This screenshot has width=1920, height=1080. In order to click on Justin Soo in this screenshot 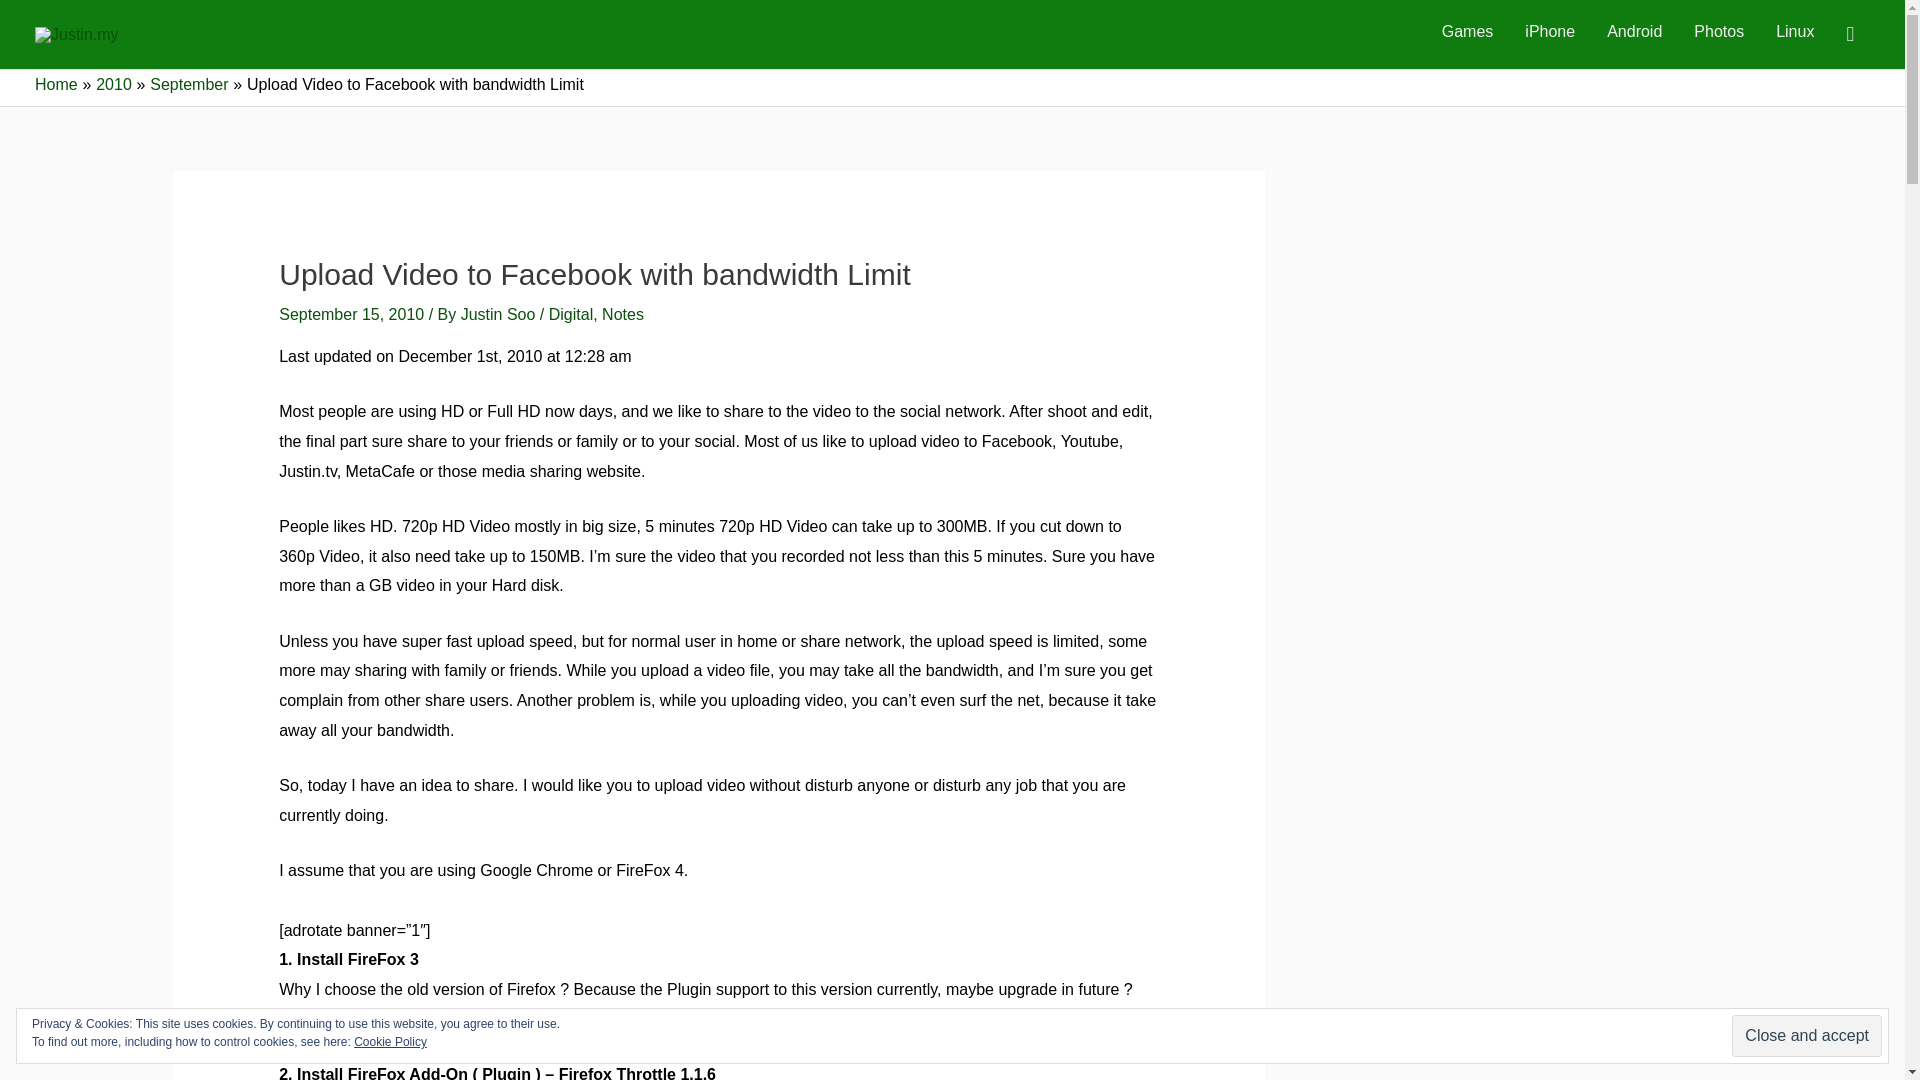, I will do `click(500, 314)`.